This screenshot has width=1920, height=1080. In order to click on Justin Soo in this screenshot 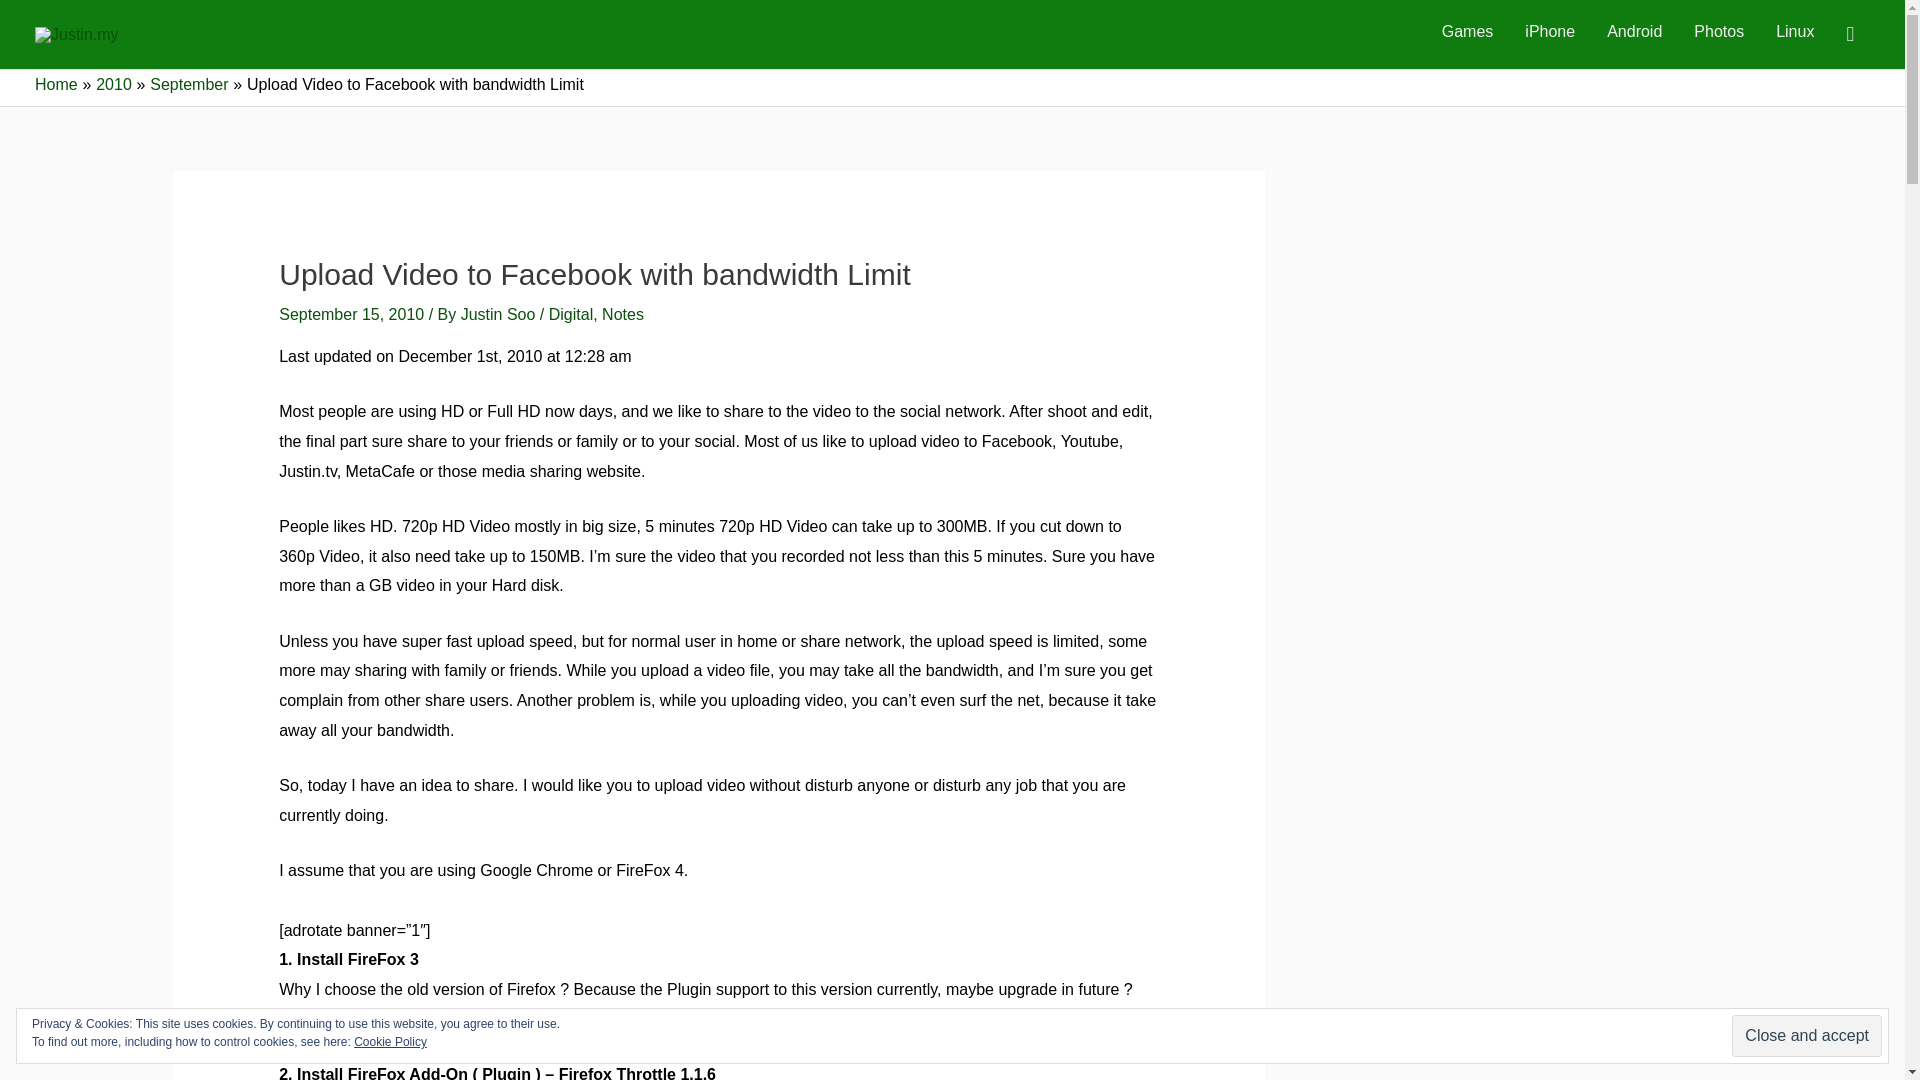, I will do `click(500, 314)`.